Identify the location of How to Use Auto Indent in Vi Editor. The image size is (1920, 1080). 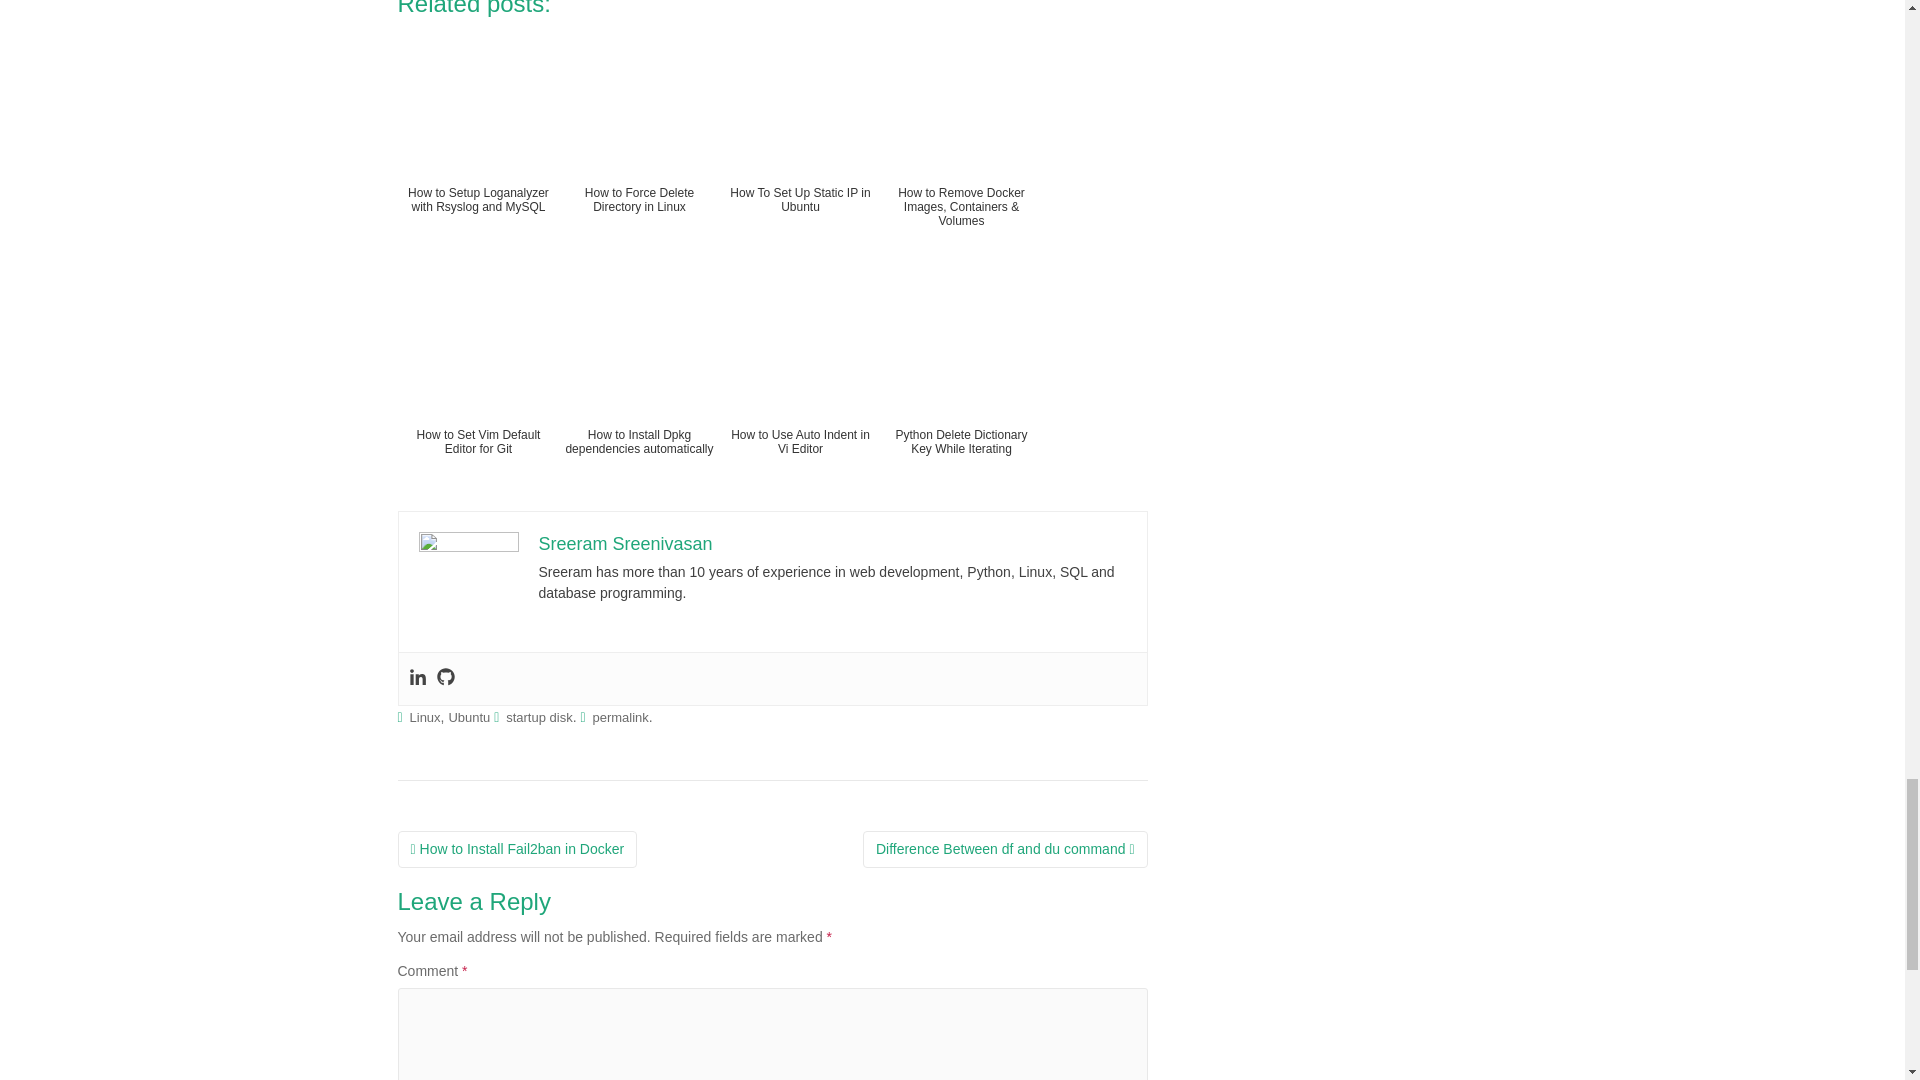
(800, 387).